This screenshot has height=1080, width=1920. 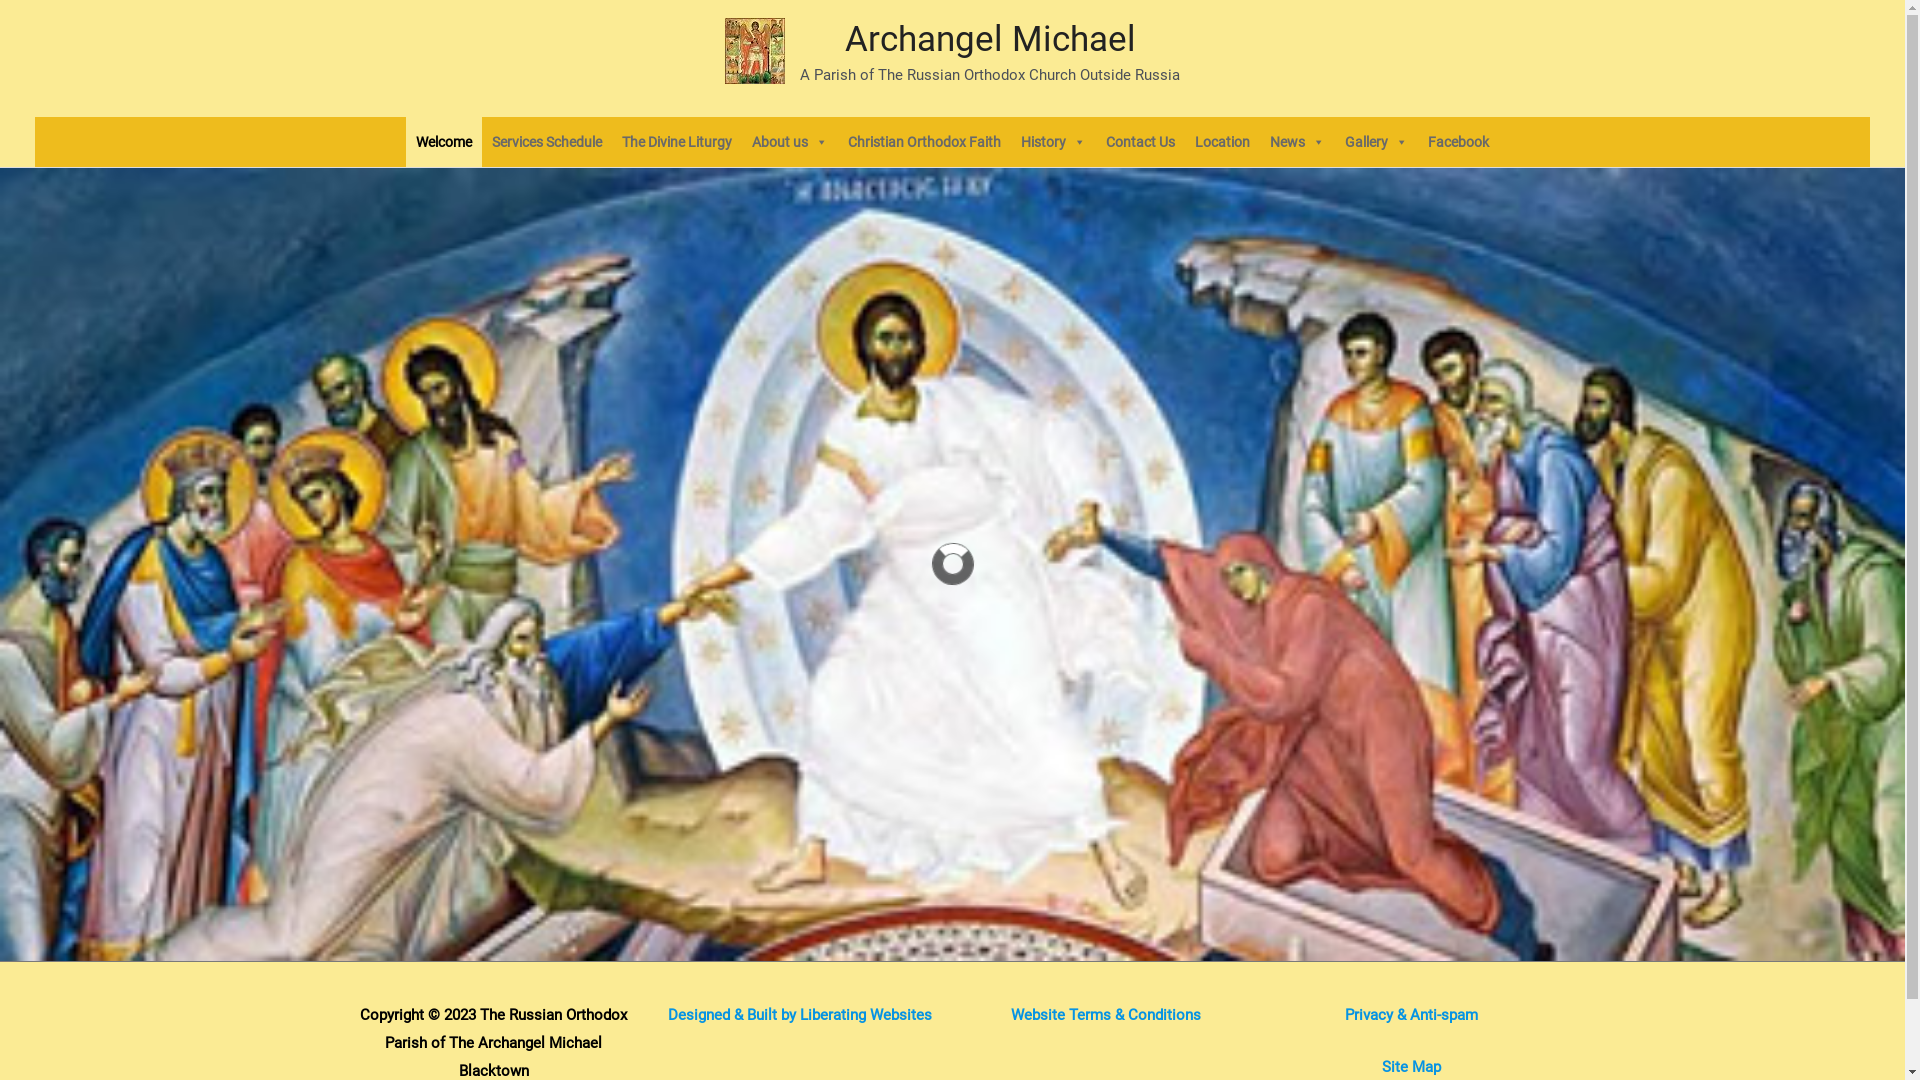 What do you see at coordinates (924, 141) in the screenshot?
I see `Christian Orthodox Faith` at bounding box center [924, 141].